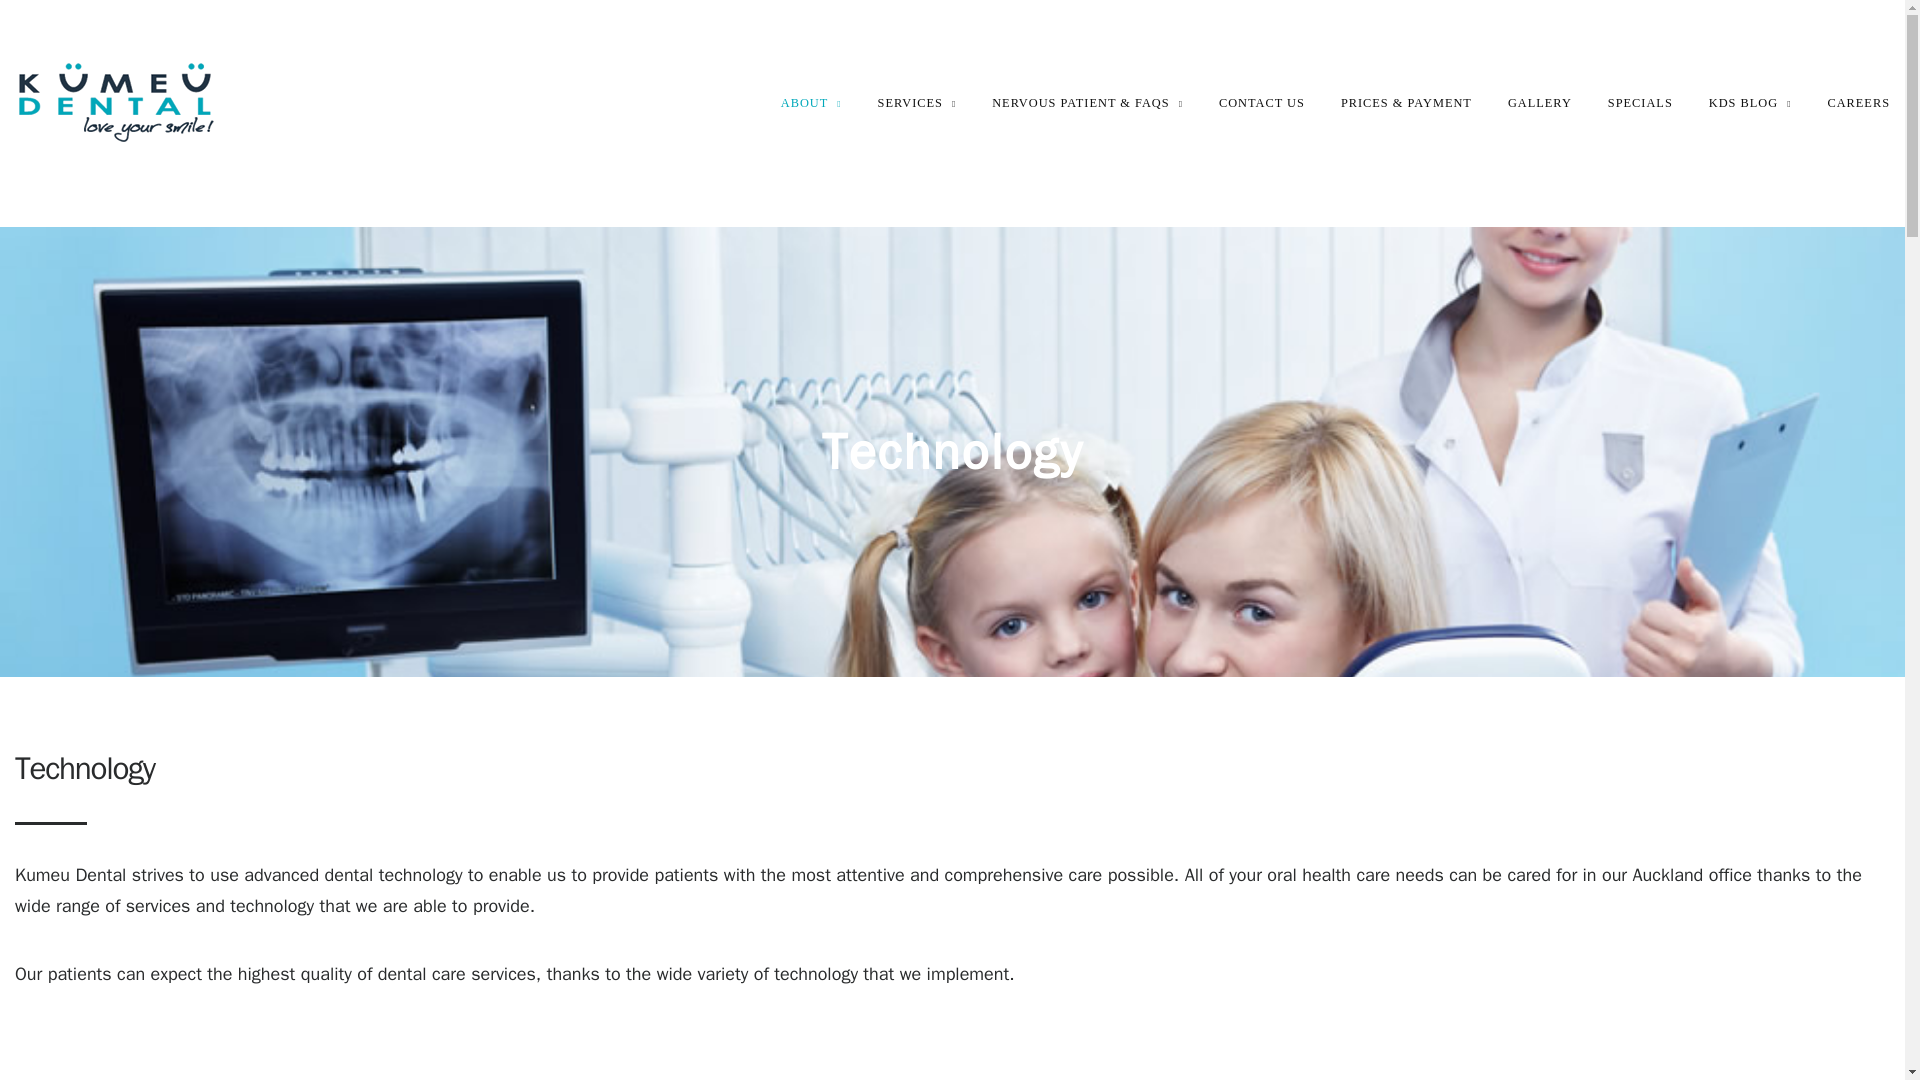 Image resolution: width=1920 pixels, height=1080 pixels. What do you see at coordinates (812, 103) in the screenshot?
I see `ABOUT` at bounding box center [812, 103].